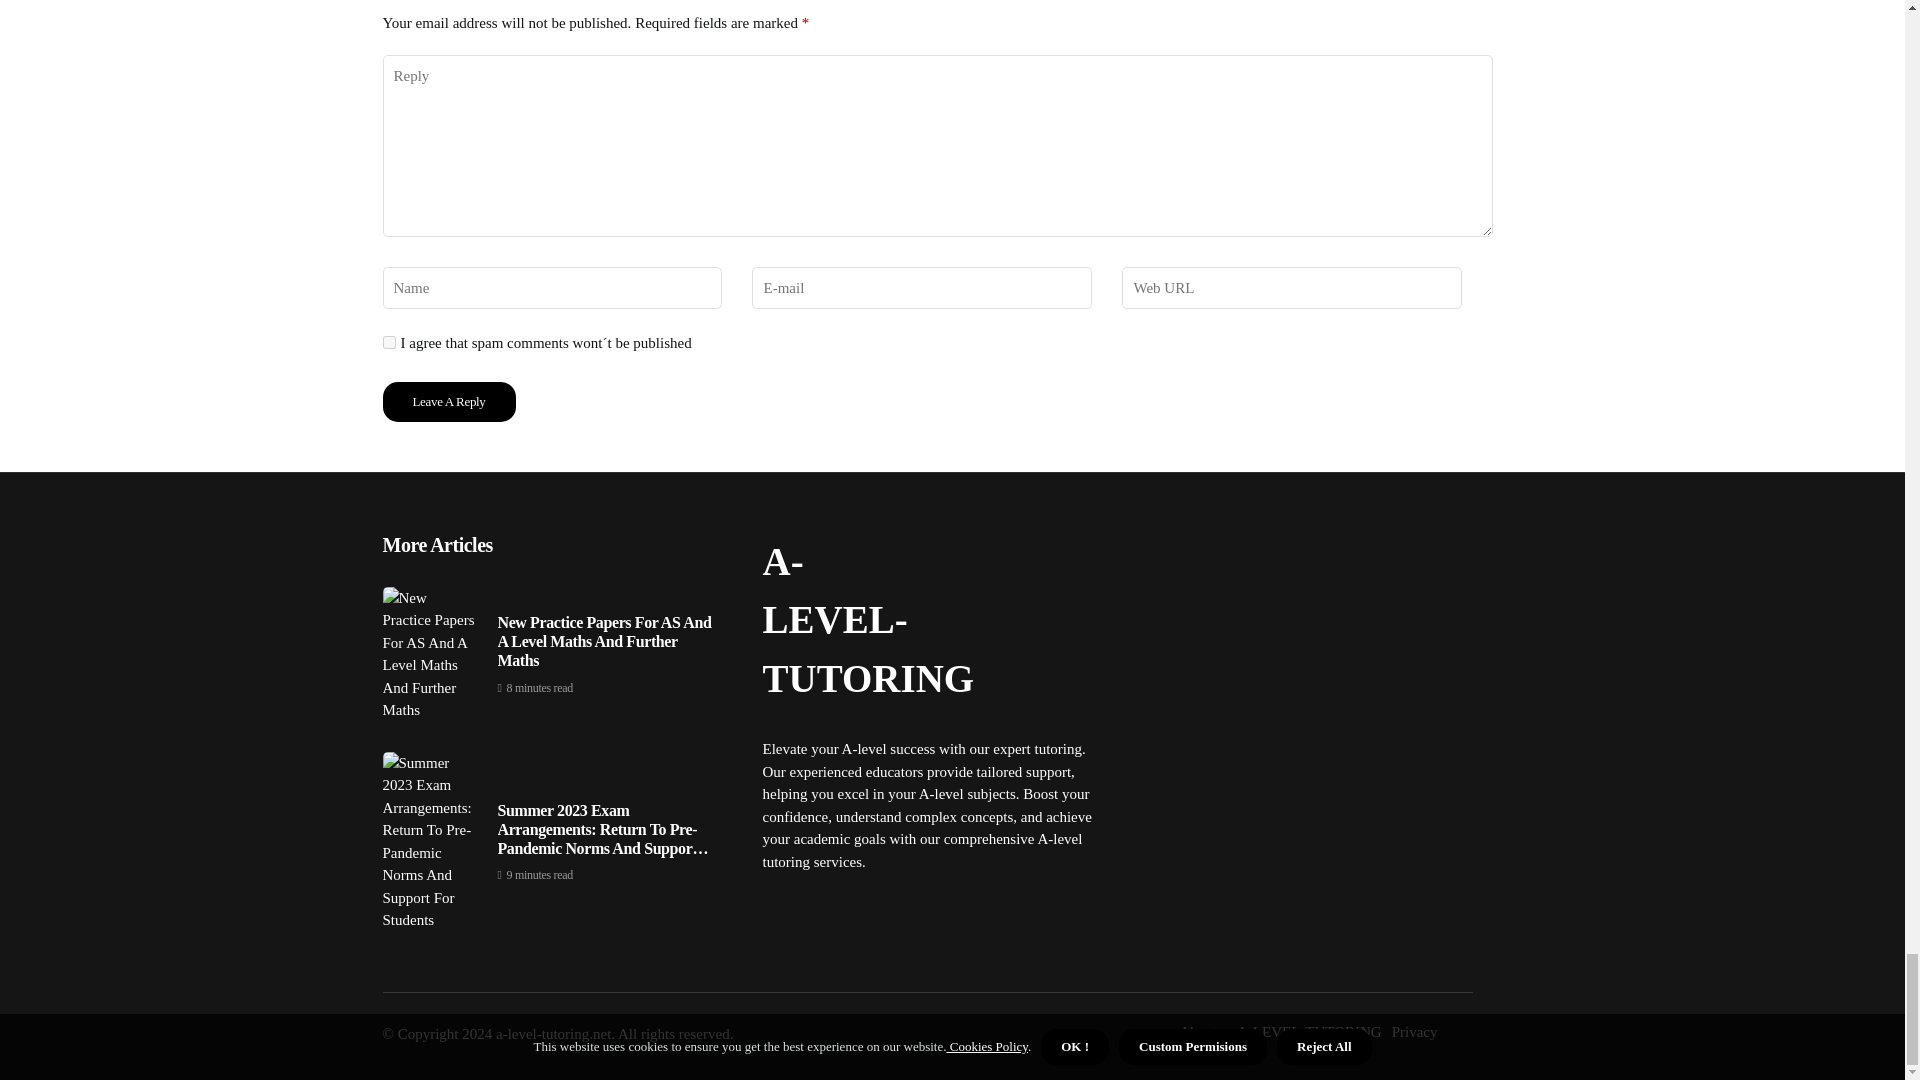  I want to click on Leave a Reply, so click(448, 402).